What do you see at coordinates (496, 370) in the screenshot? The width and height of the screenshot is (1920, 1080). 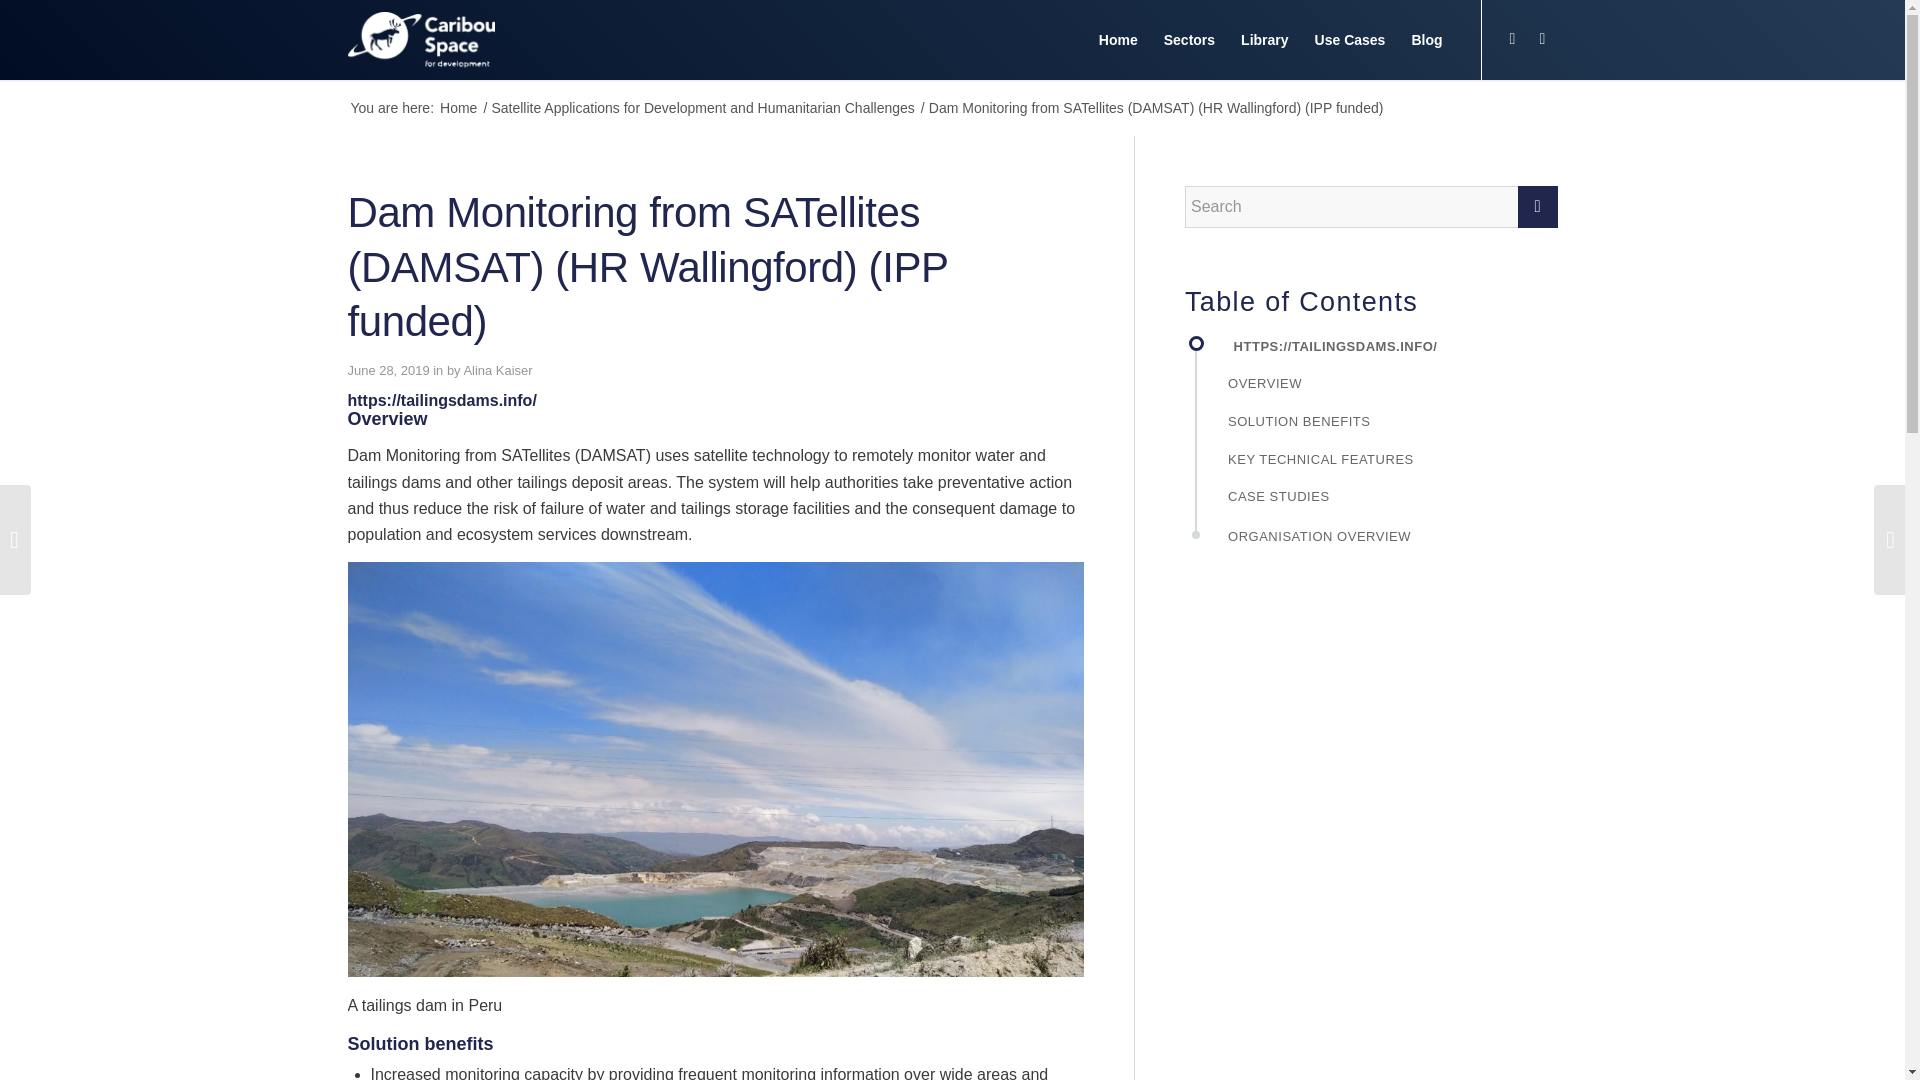 I see `Alina Kaiser` at bounding box center [496, 370].